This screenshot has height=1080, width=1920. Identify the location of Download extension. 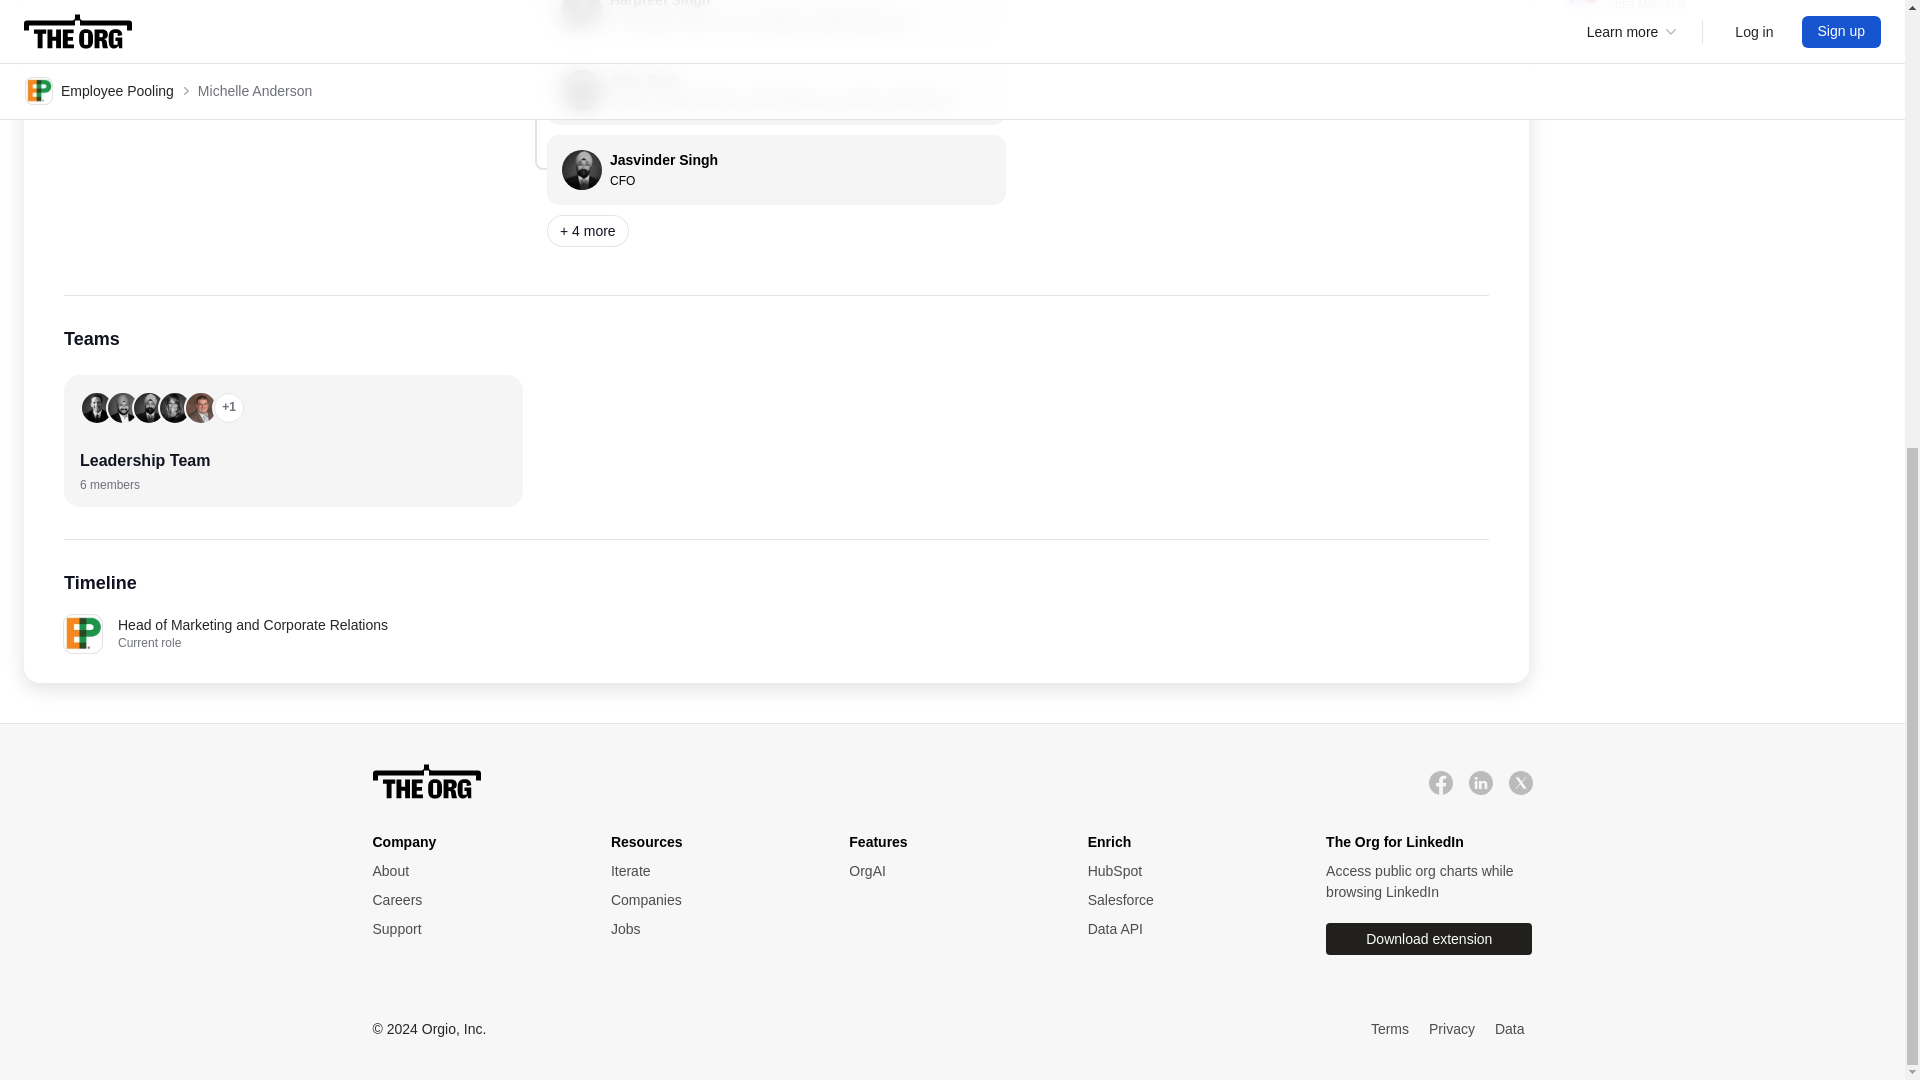
(1429, 938).